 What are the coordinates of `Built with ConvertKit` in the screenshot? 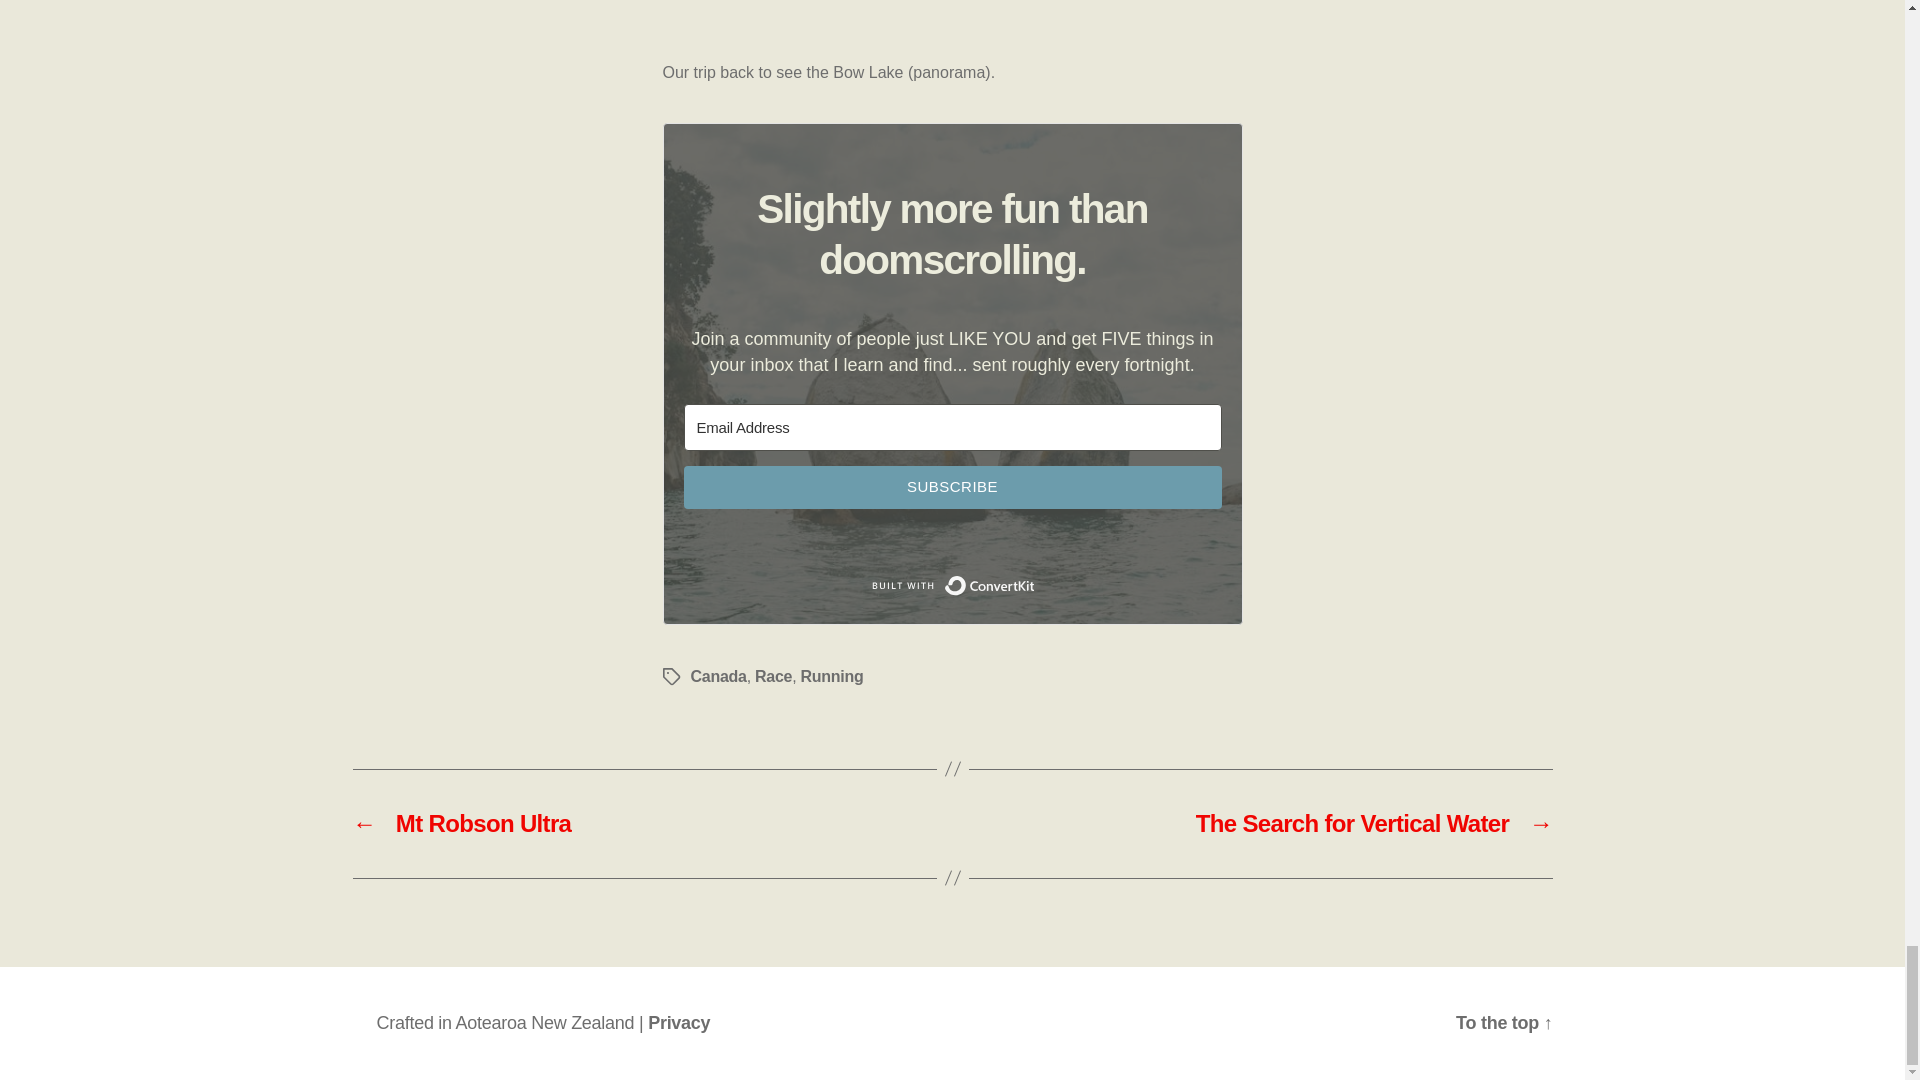 It's located at (952, 586).